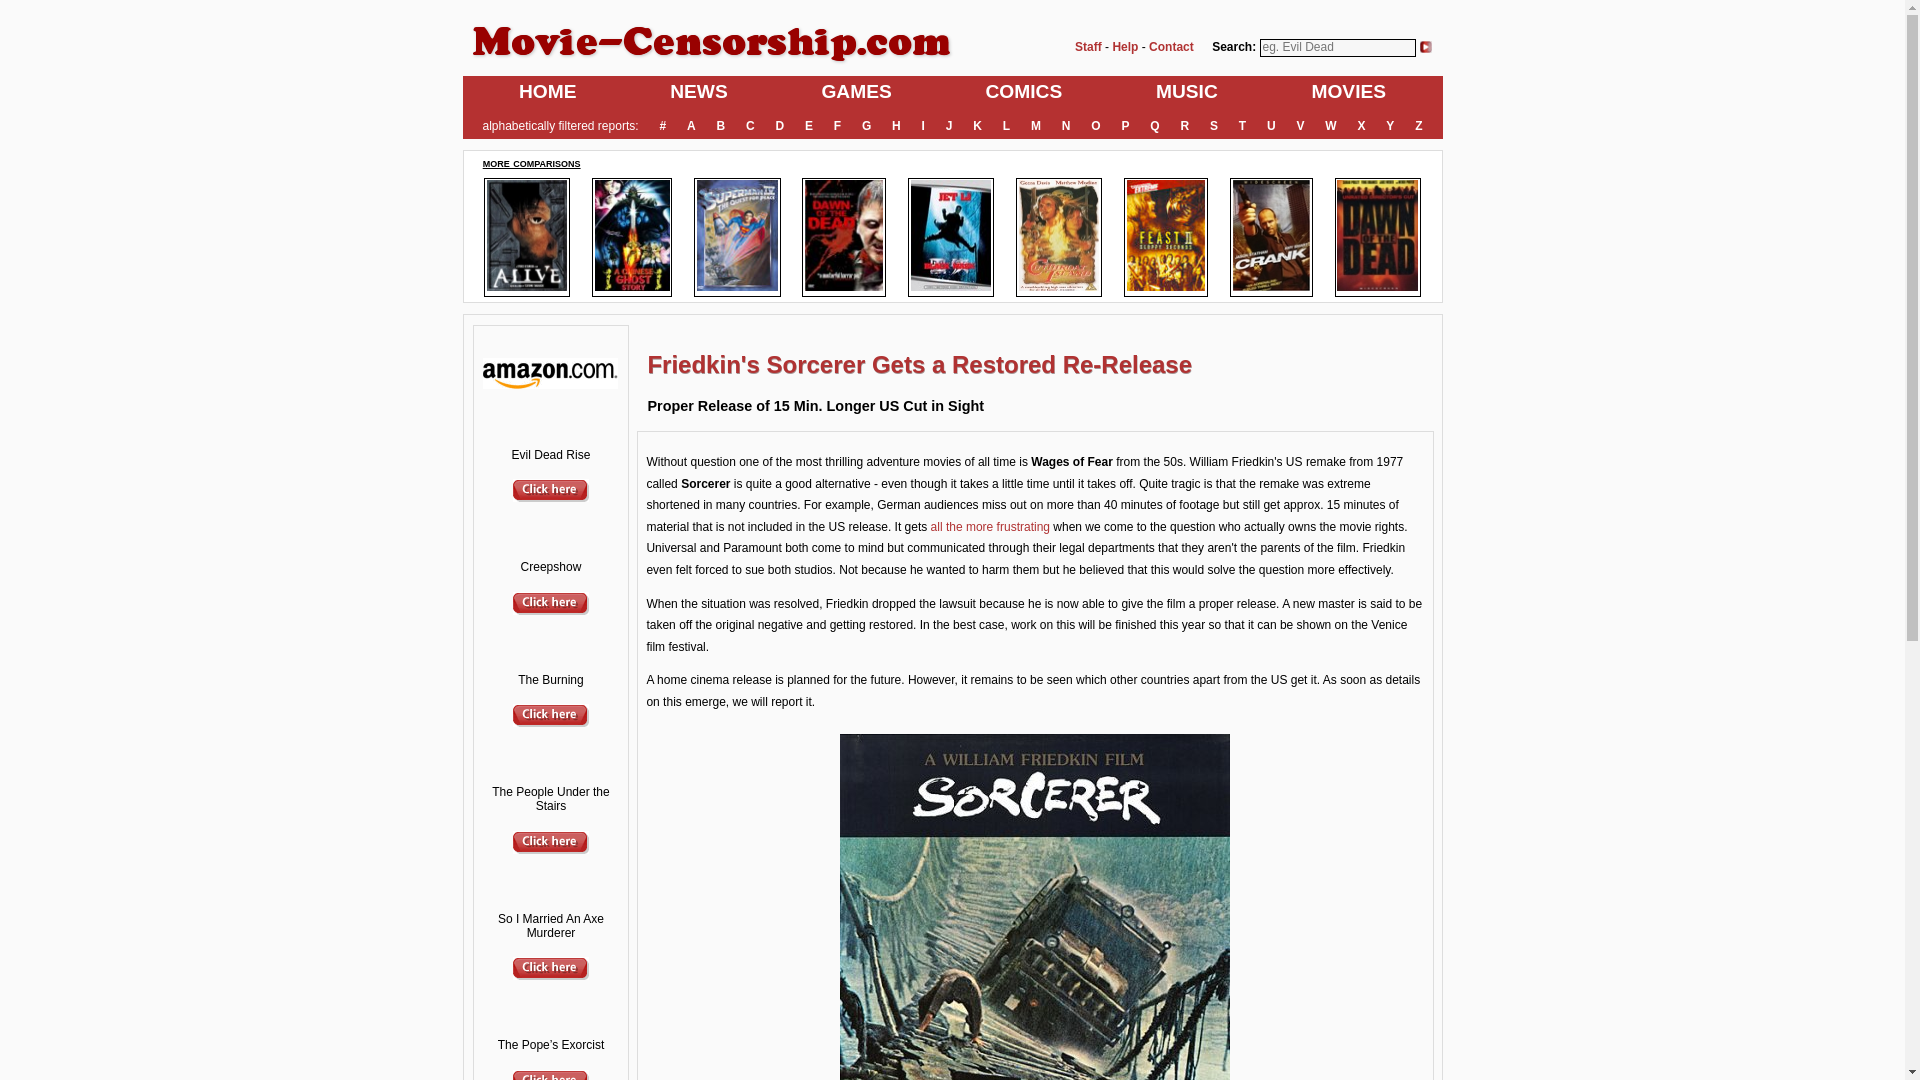 This screenshot has width=1920, height=1080. What do you see at coordinates (1024, 92) in the screenshot?
I see `COMICS` at bounding box center [1024, 92].